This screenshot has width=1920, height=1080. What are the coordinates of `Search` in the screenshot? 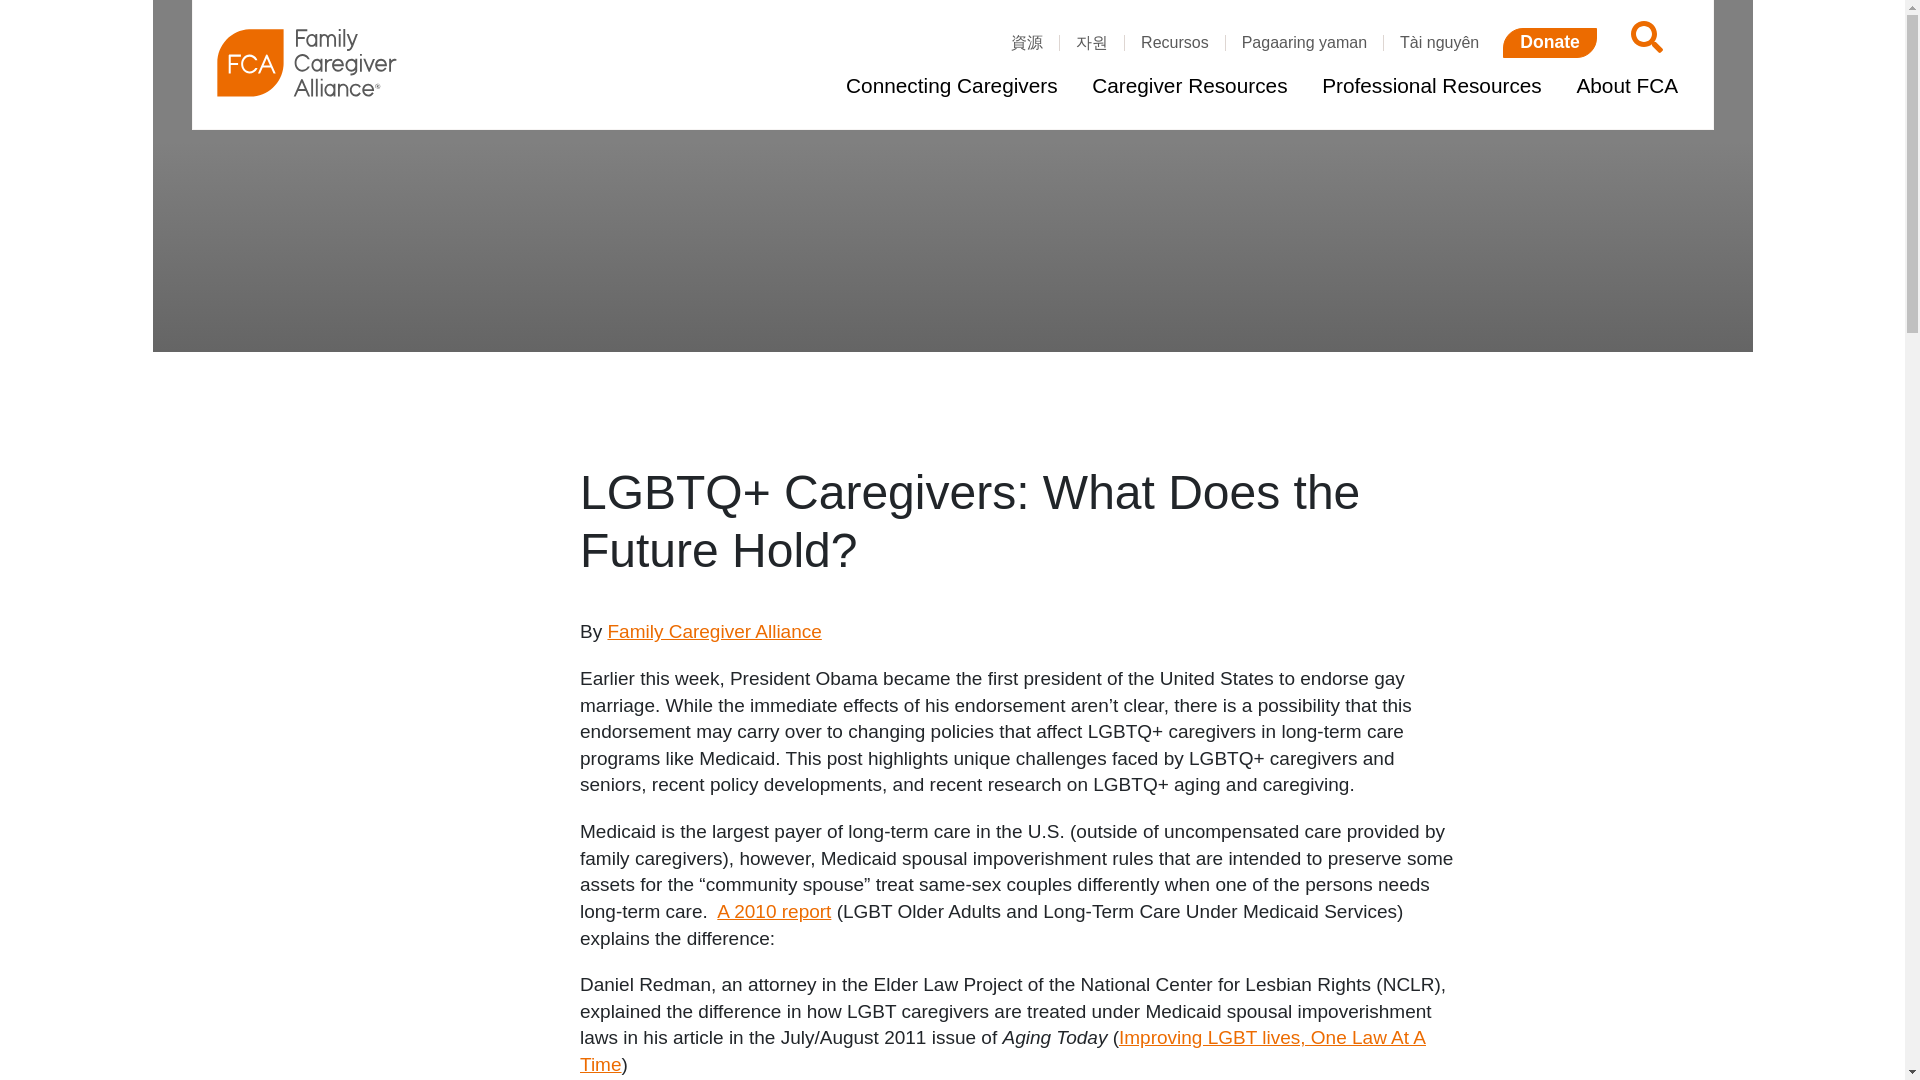 It's located at (1643, 42).